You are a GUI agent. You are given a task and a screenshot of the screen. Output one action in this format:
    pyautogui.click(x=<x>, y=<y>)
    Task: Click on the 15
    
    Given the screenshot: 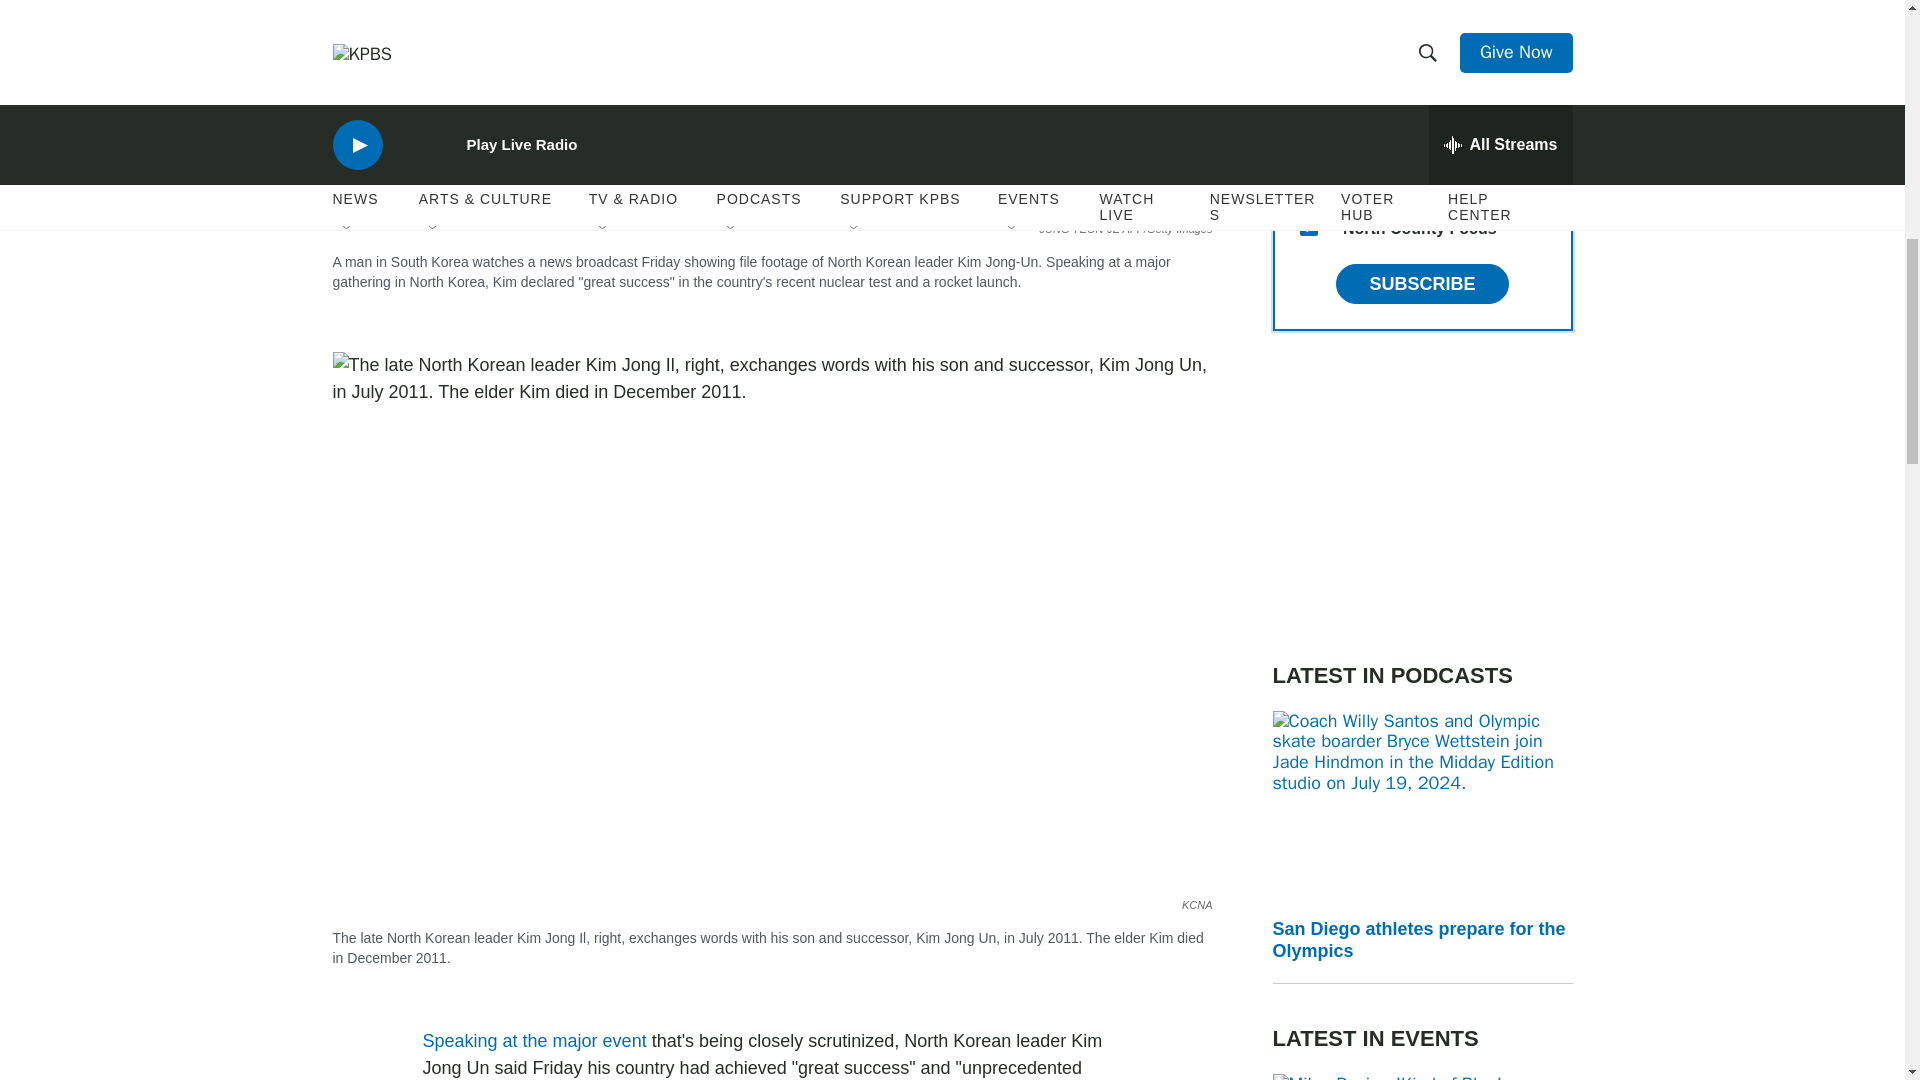 What is the action you would take?
    pyautogui.click(x=1308, y=227)
    